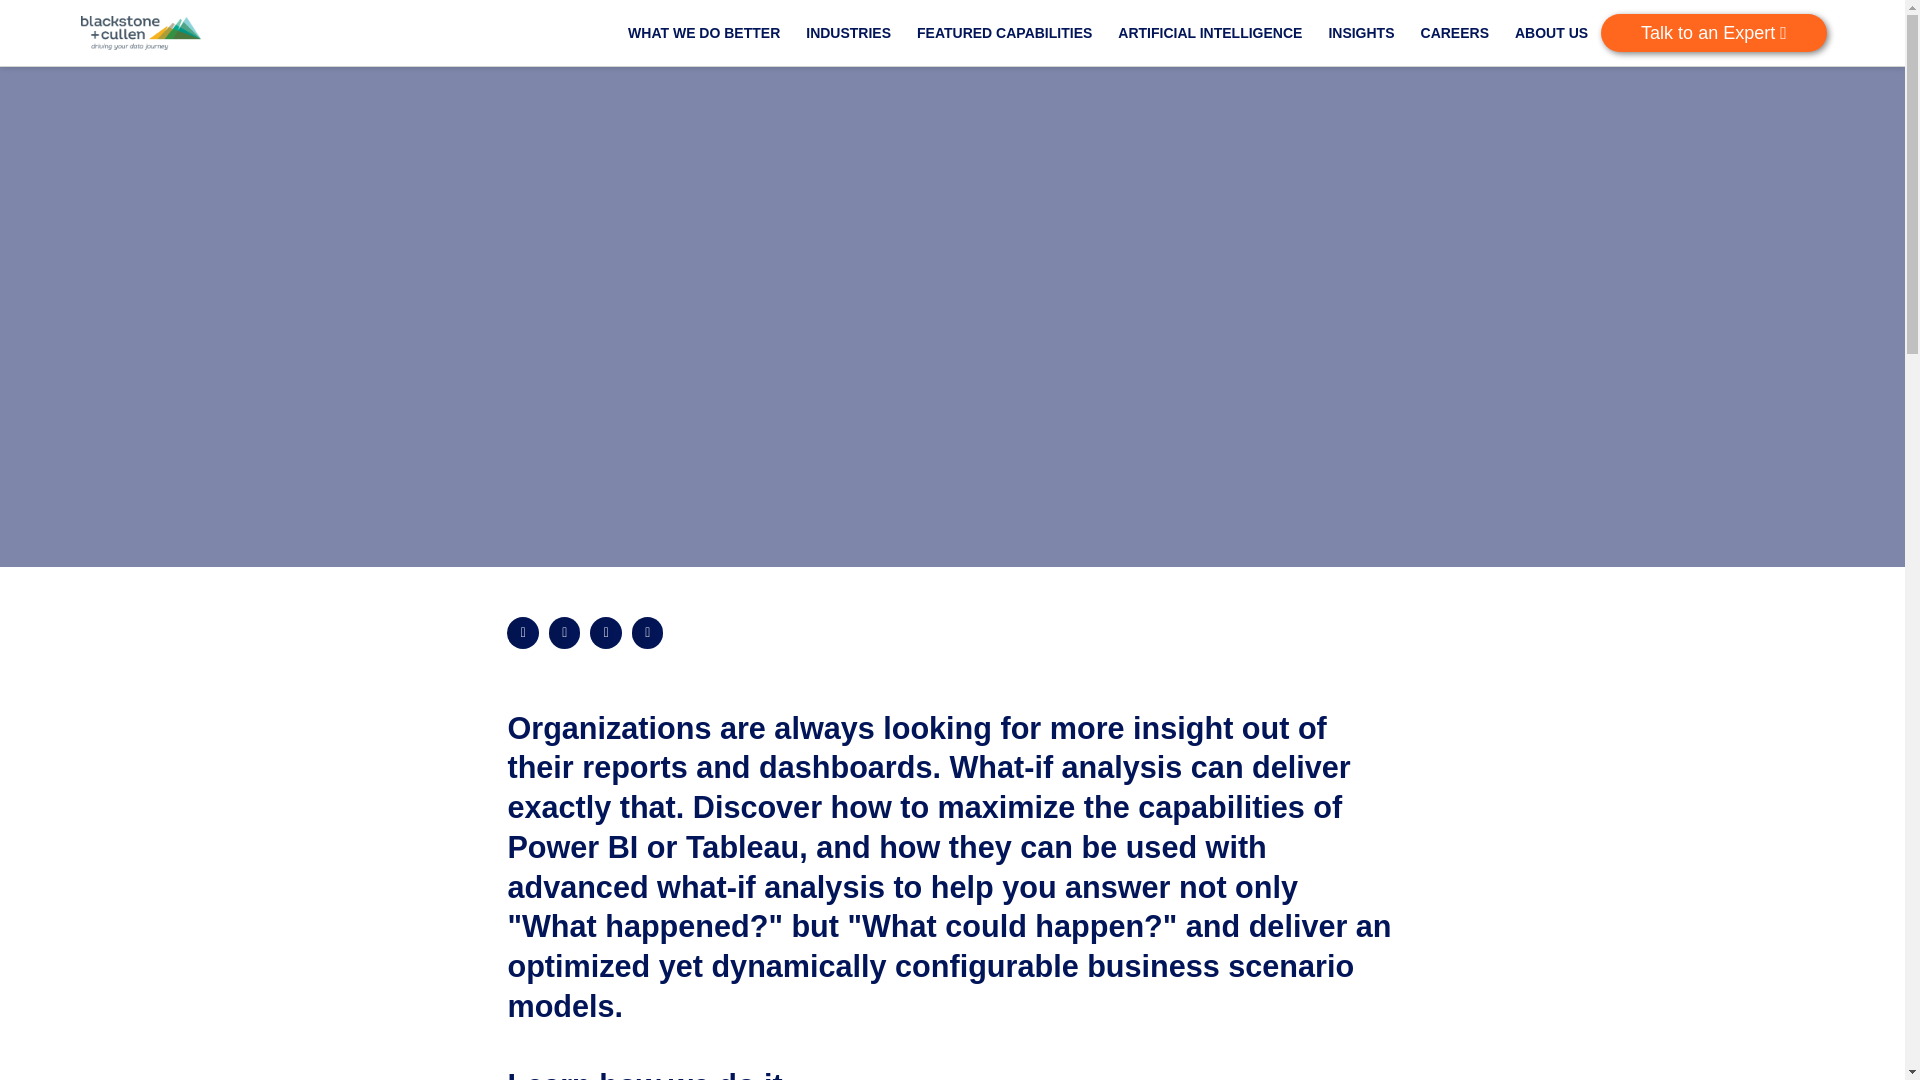 The image size is (1920, 1080). What do you see at coordinates (1210, 32) in the screenshot?
I see `ARTIFICIAL INTELLIGENCE` at bounding box center [1210, 32].